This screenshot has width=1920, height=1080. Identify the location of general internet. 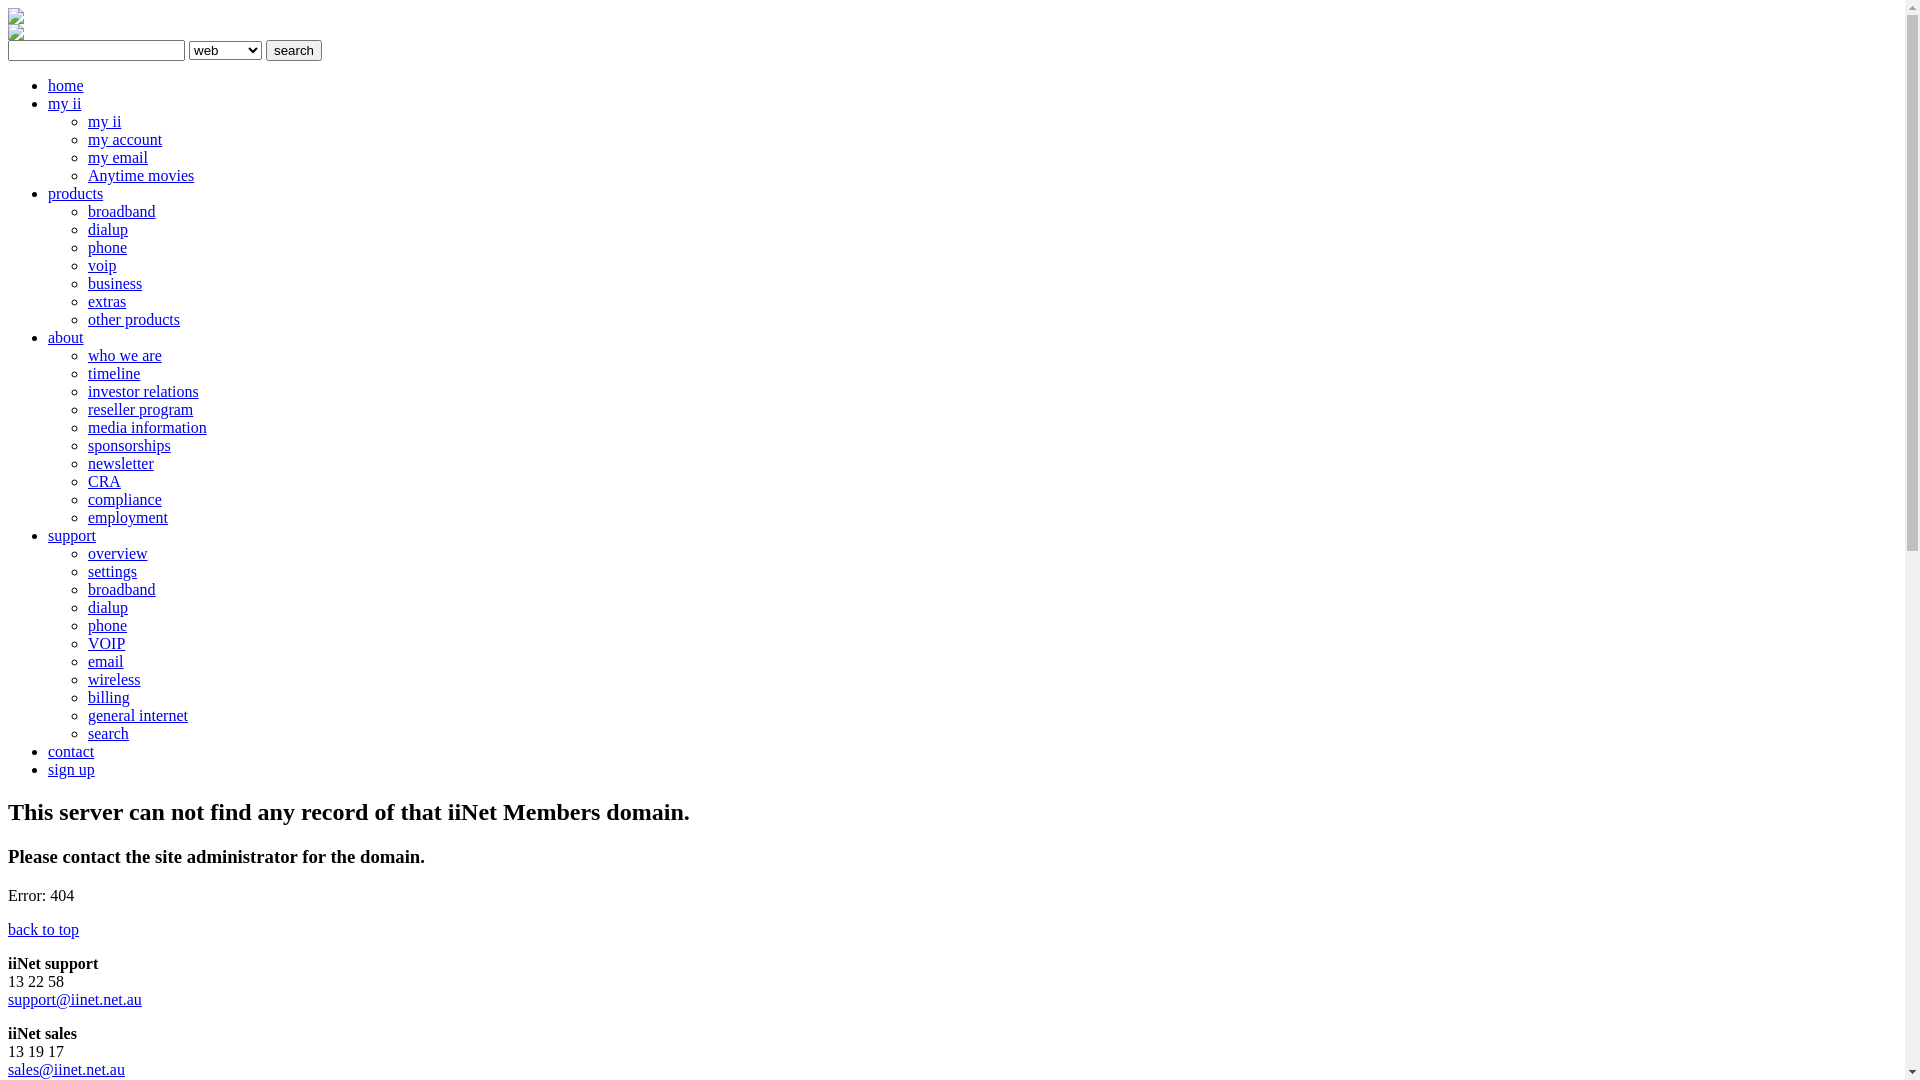
(138, 716).